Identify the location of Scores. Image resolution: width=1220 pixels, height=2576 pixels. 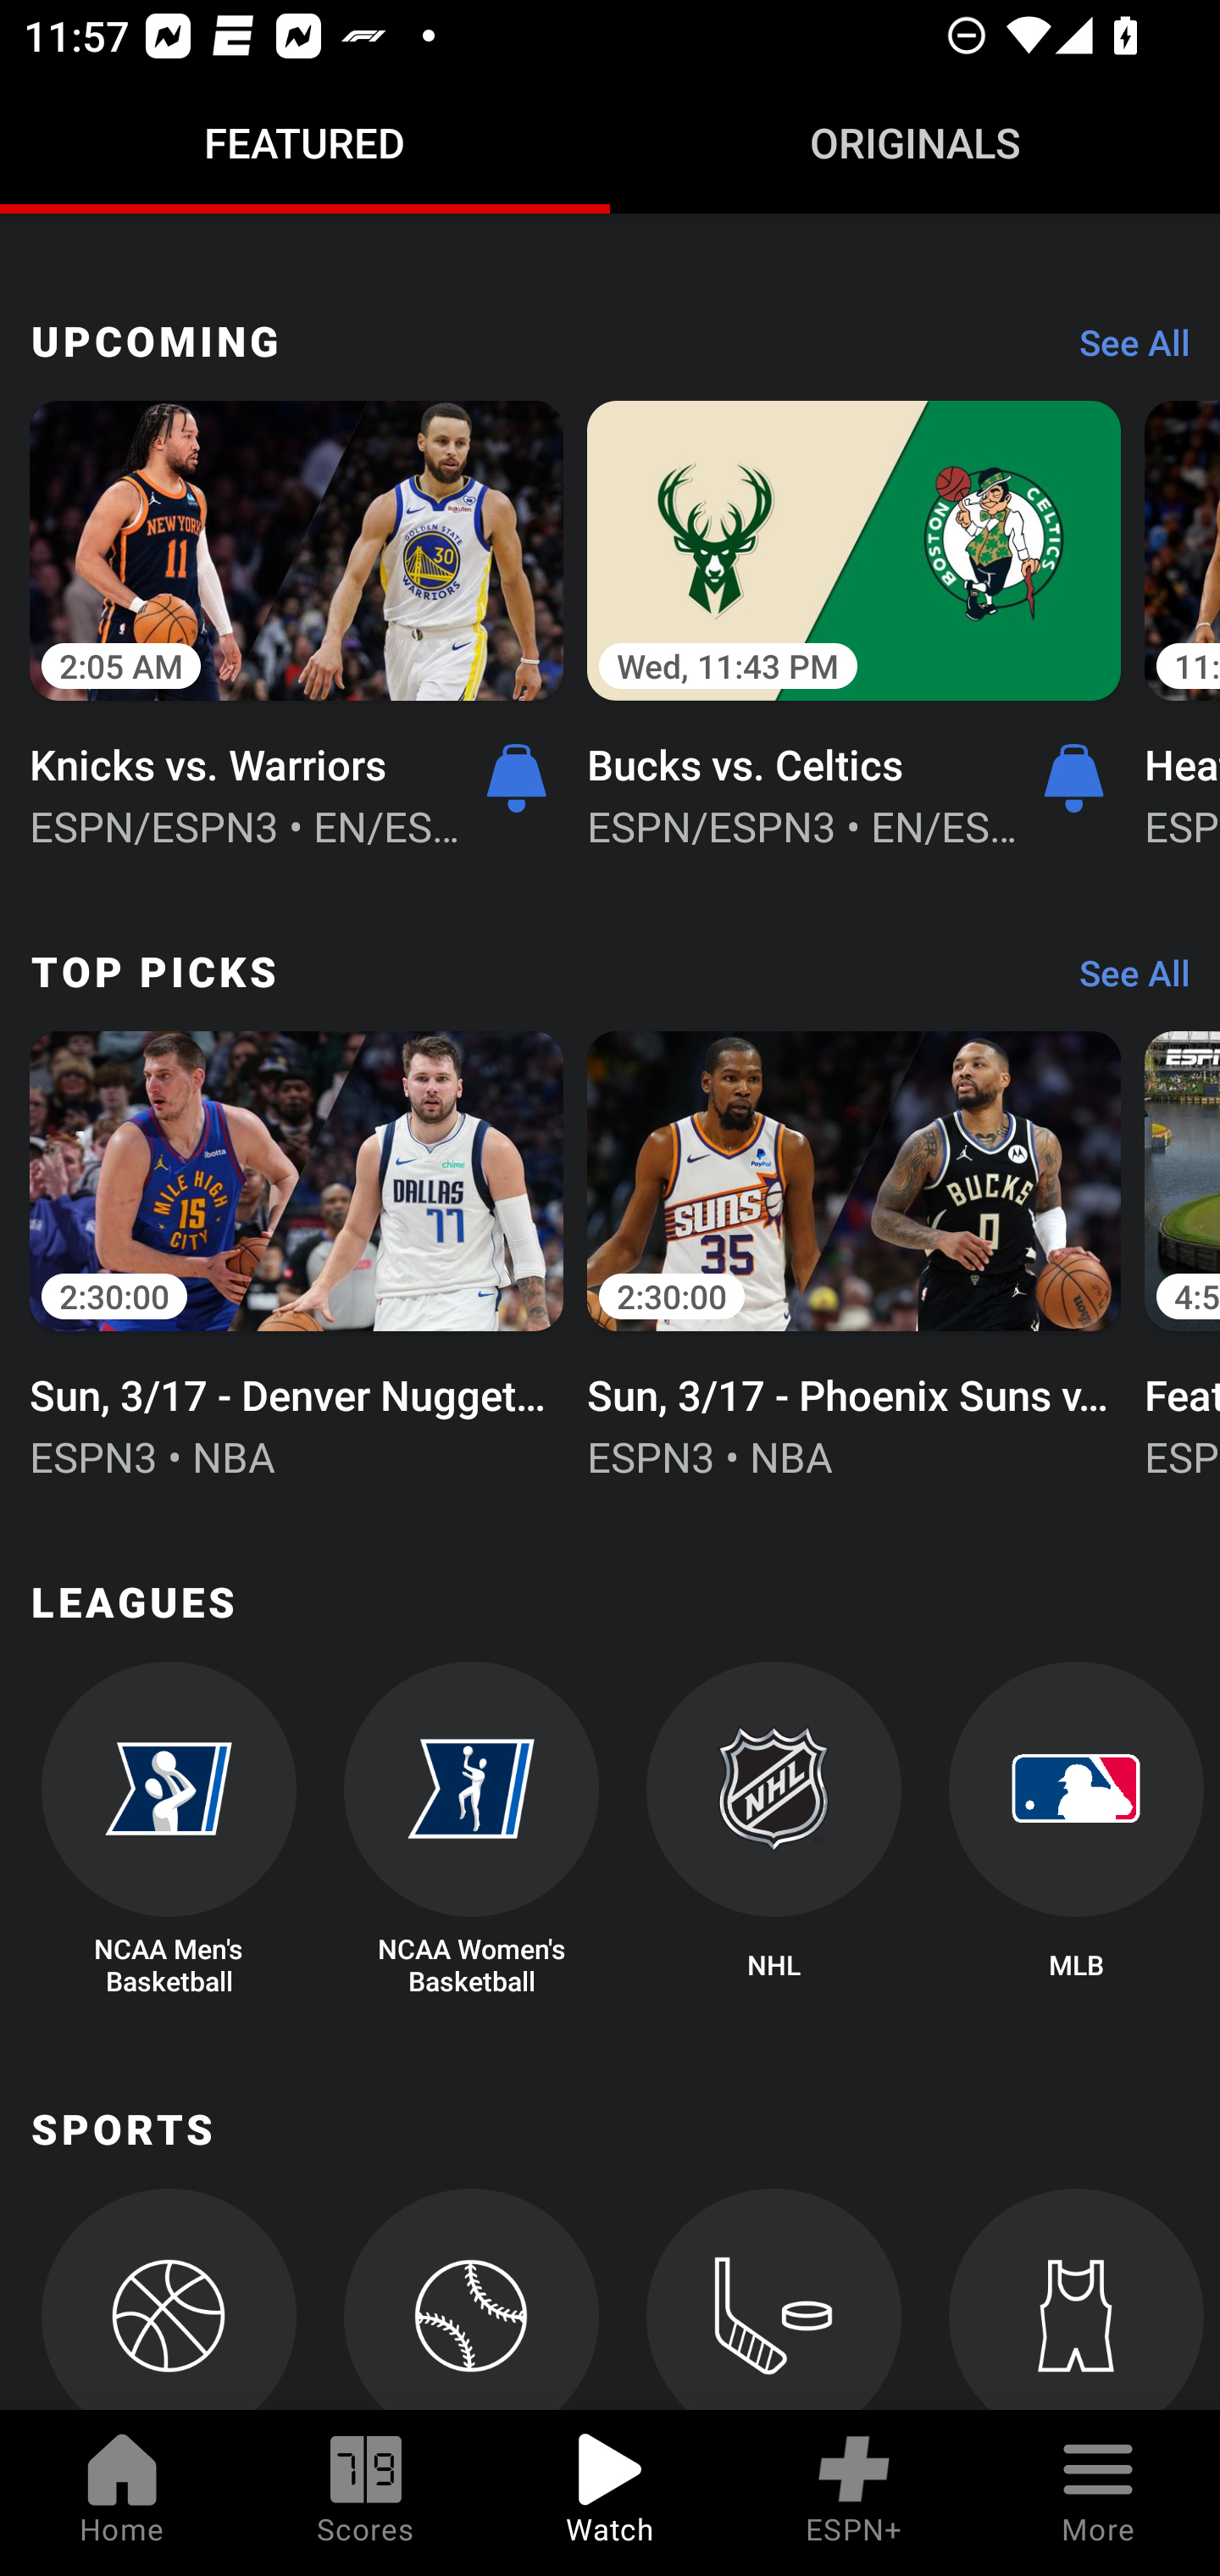
(366, 2493).